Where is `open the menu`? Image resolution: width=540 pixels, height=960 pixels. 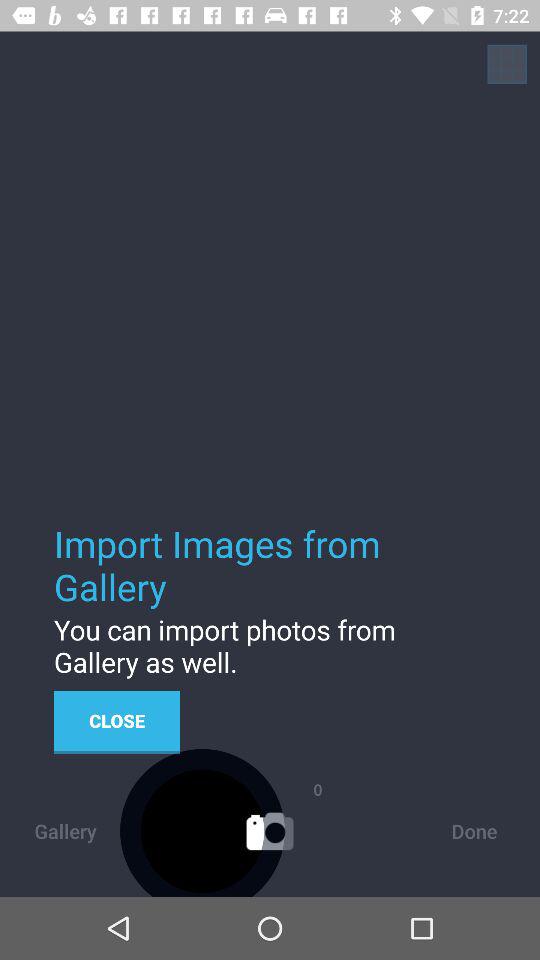
open the menu is located at coordinates (507, 64).